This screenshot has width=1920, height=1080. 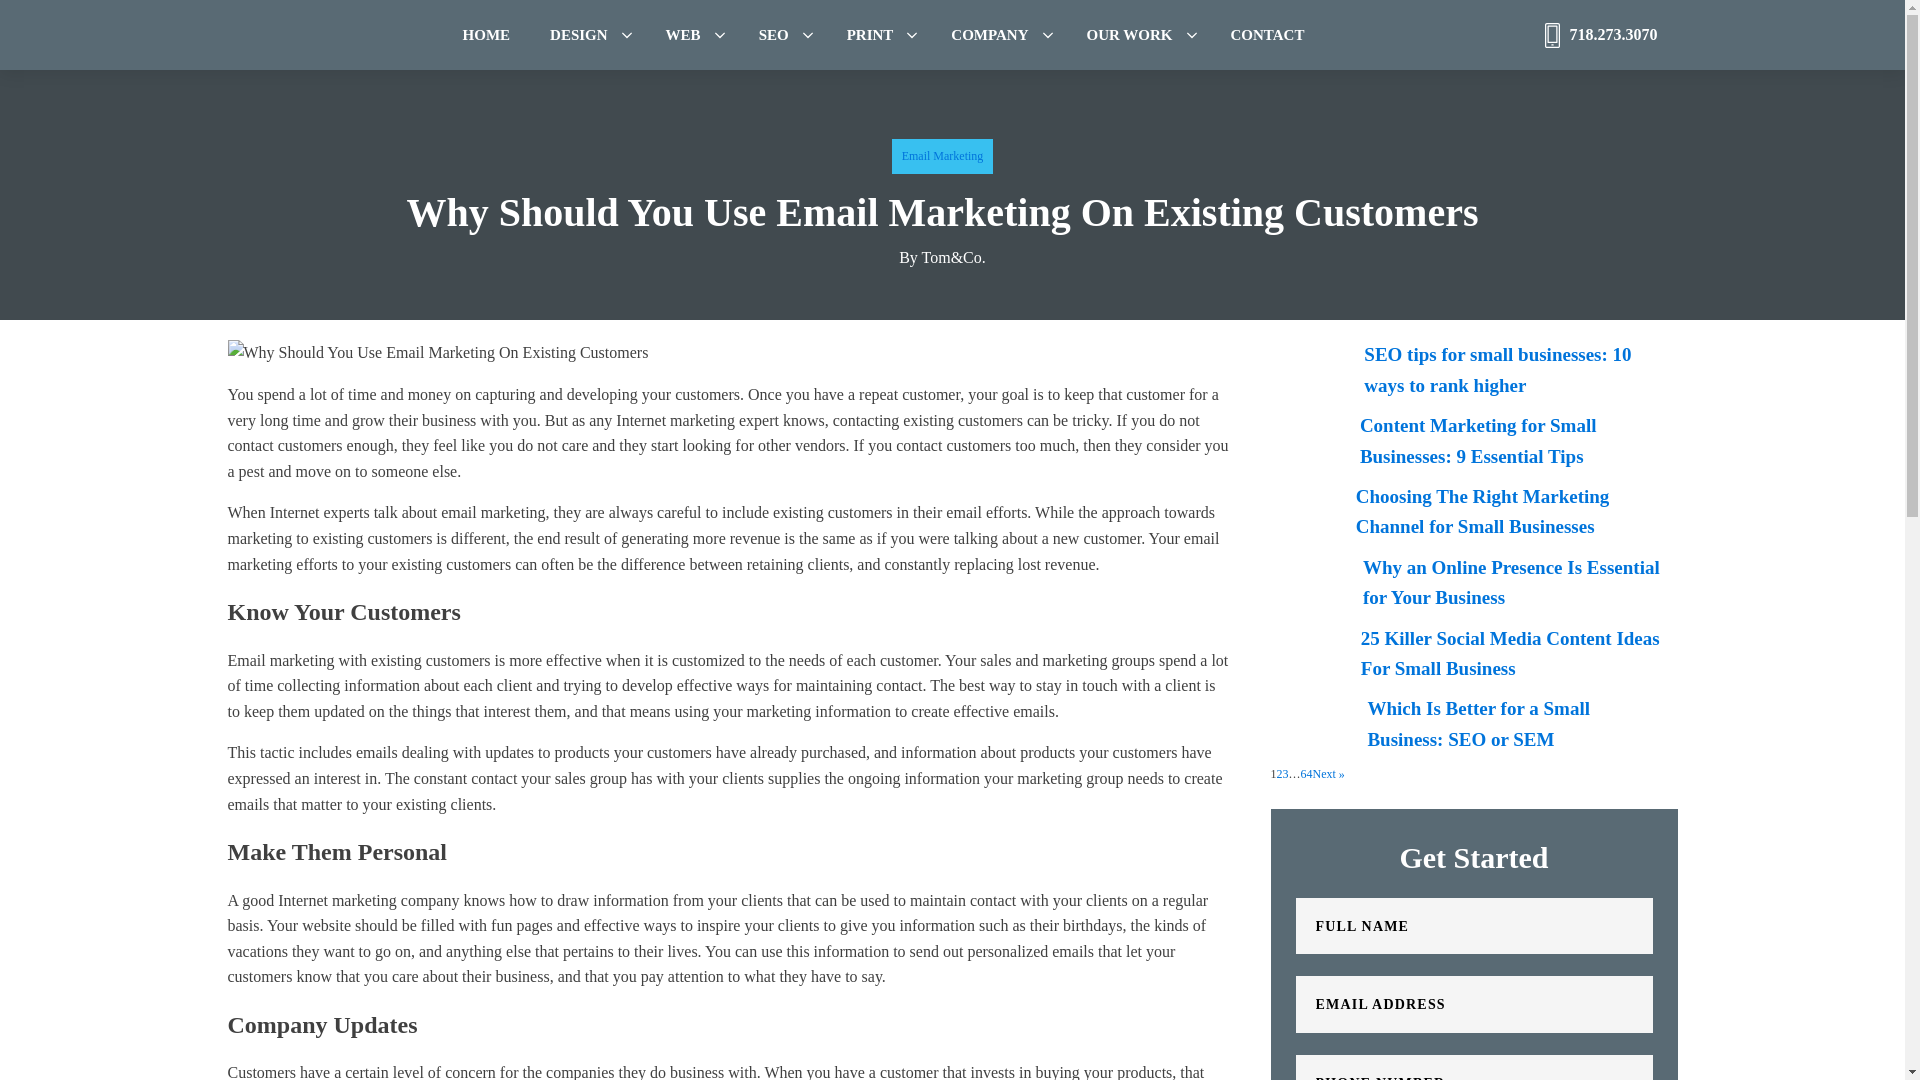 What do you see at coordinates (1272, 34) in the screenshot?
I see `CONTACT` at bounding box center [1272, 34].